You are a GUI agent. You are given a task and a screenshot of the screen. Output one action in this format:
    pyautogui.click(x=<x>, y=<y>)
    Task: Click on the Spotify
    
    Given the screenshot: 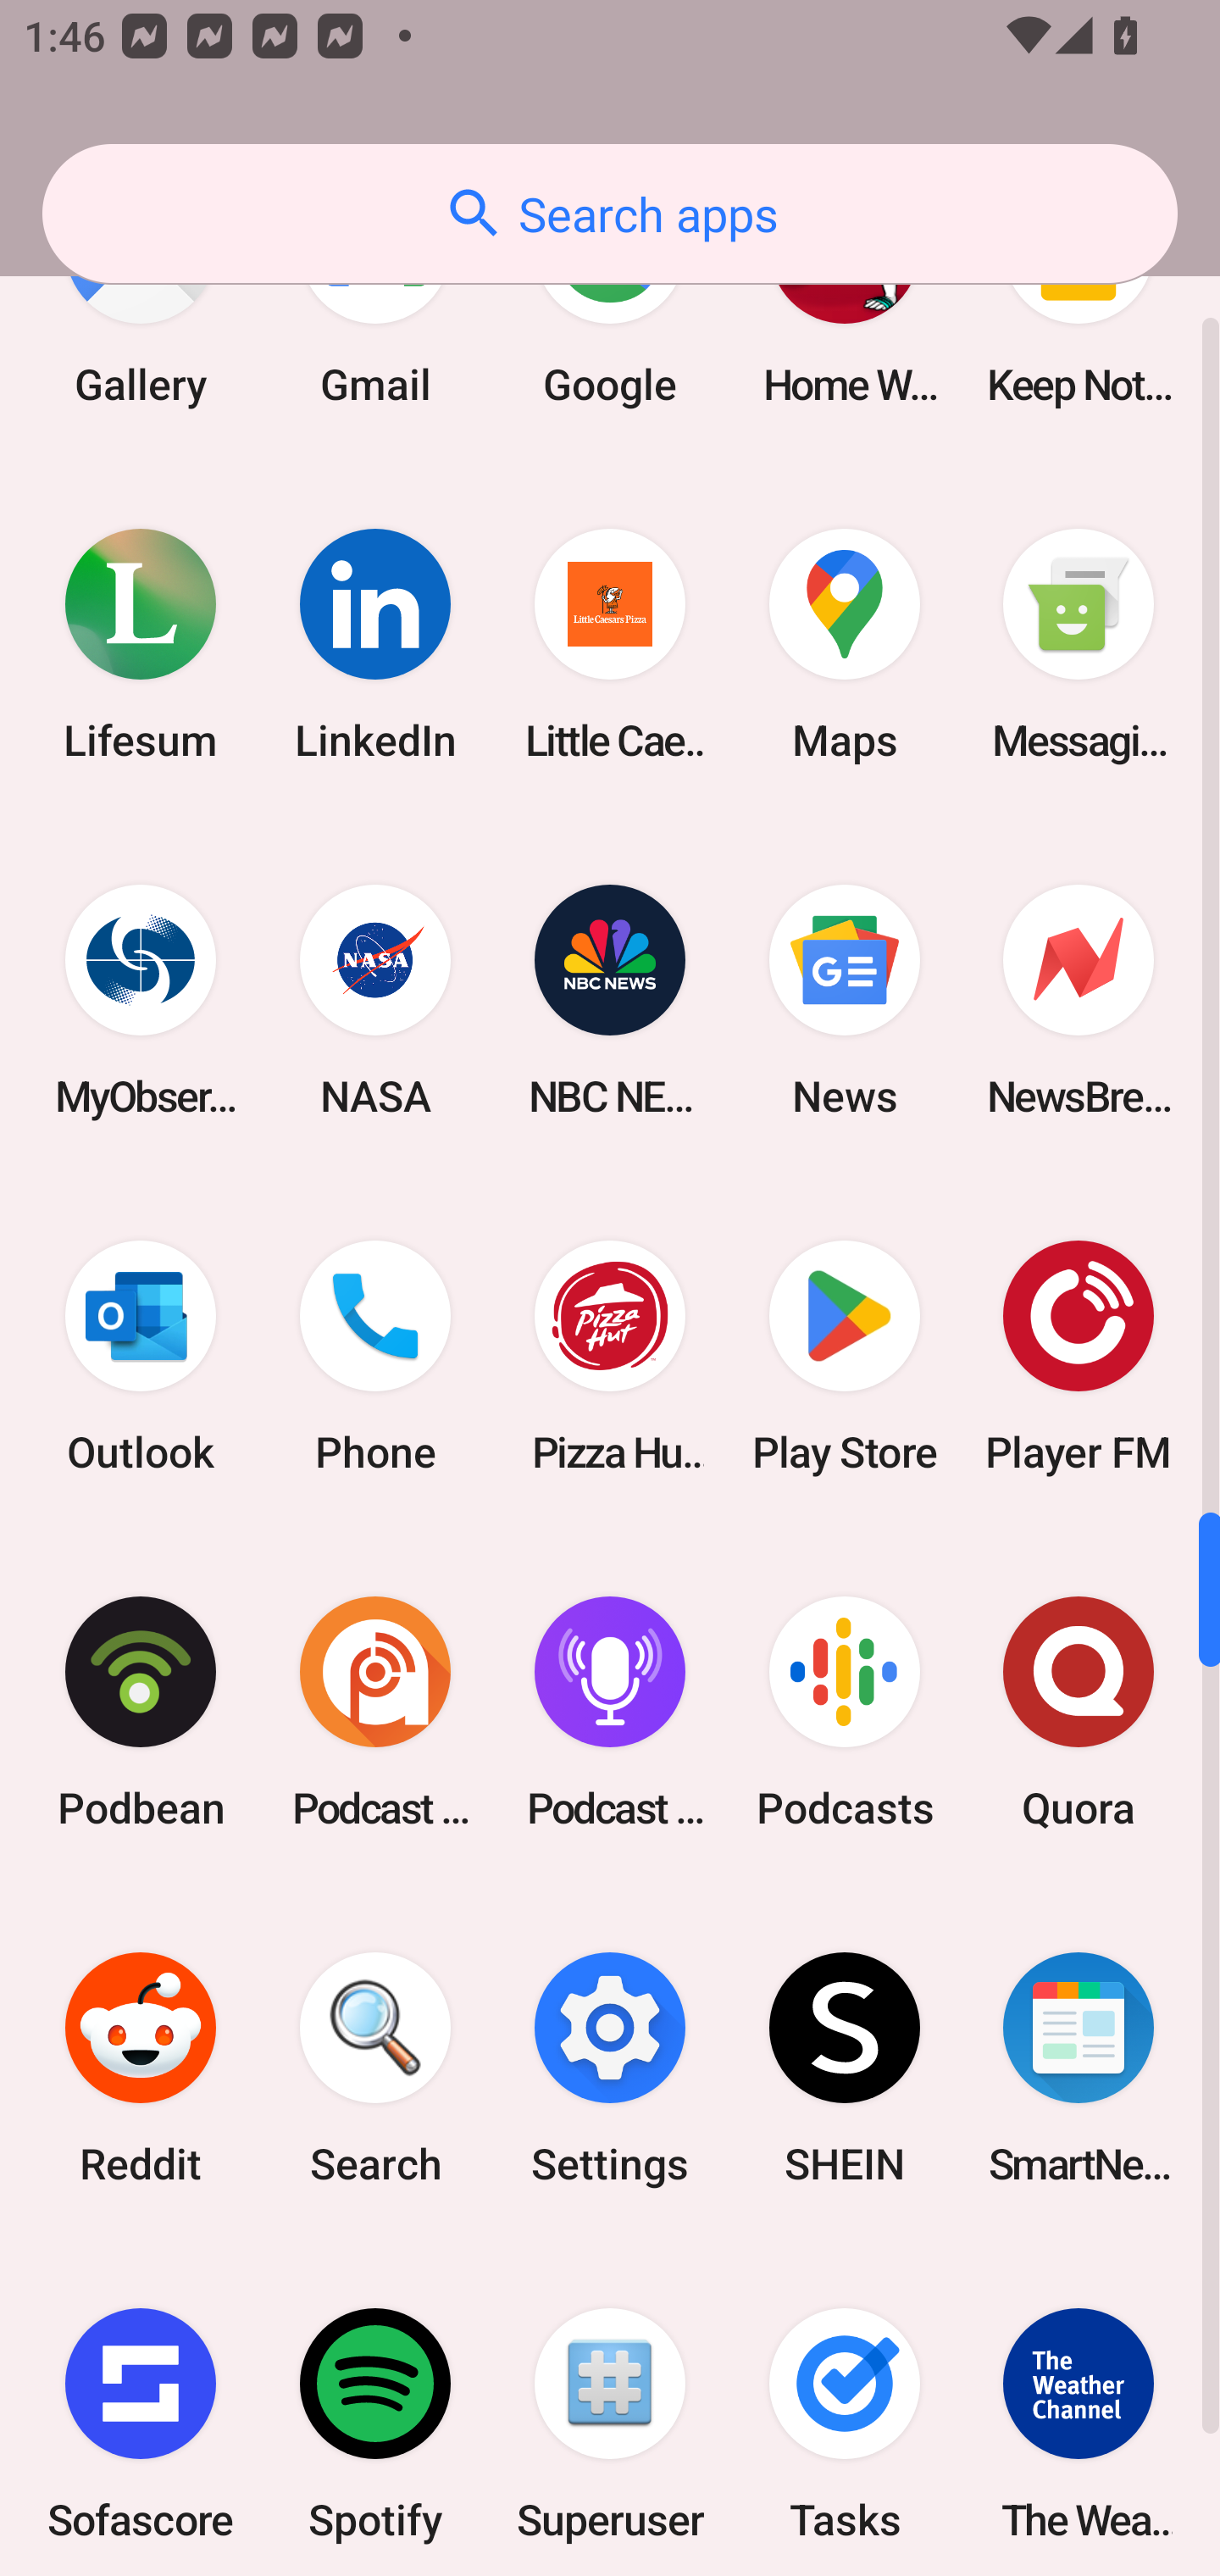 What is the action you would take?
    pyautogui.click(x=375, y=2411)
    